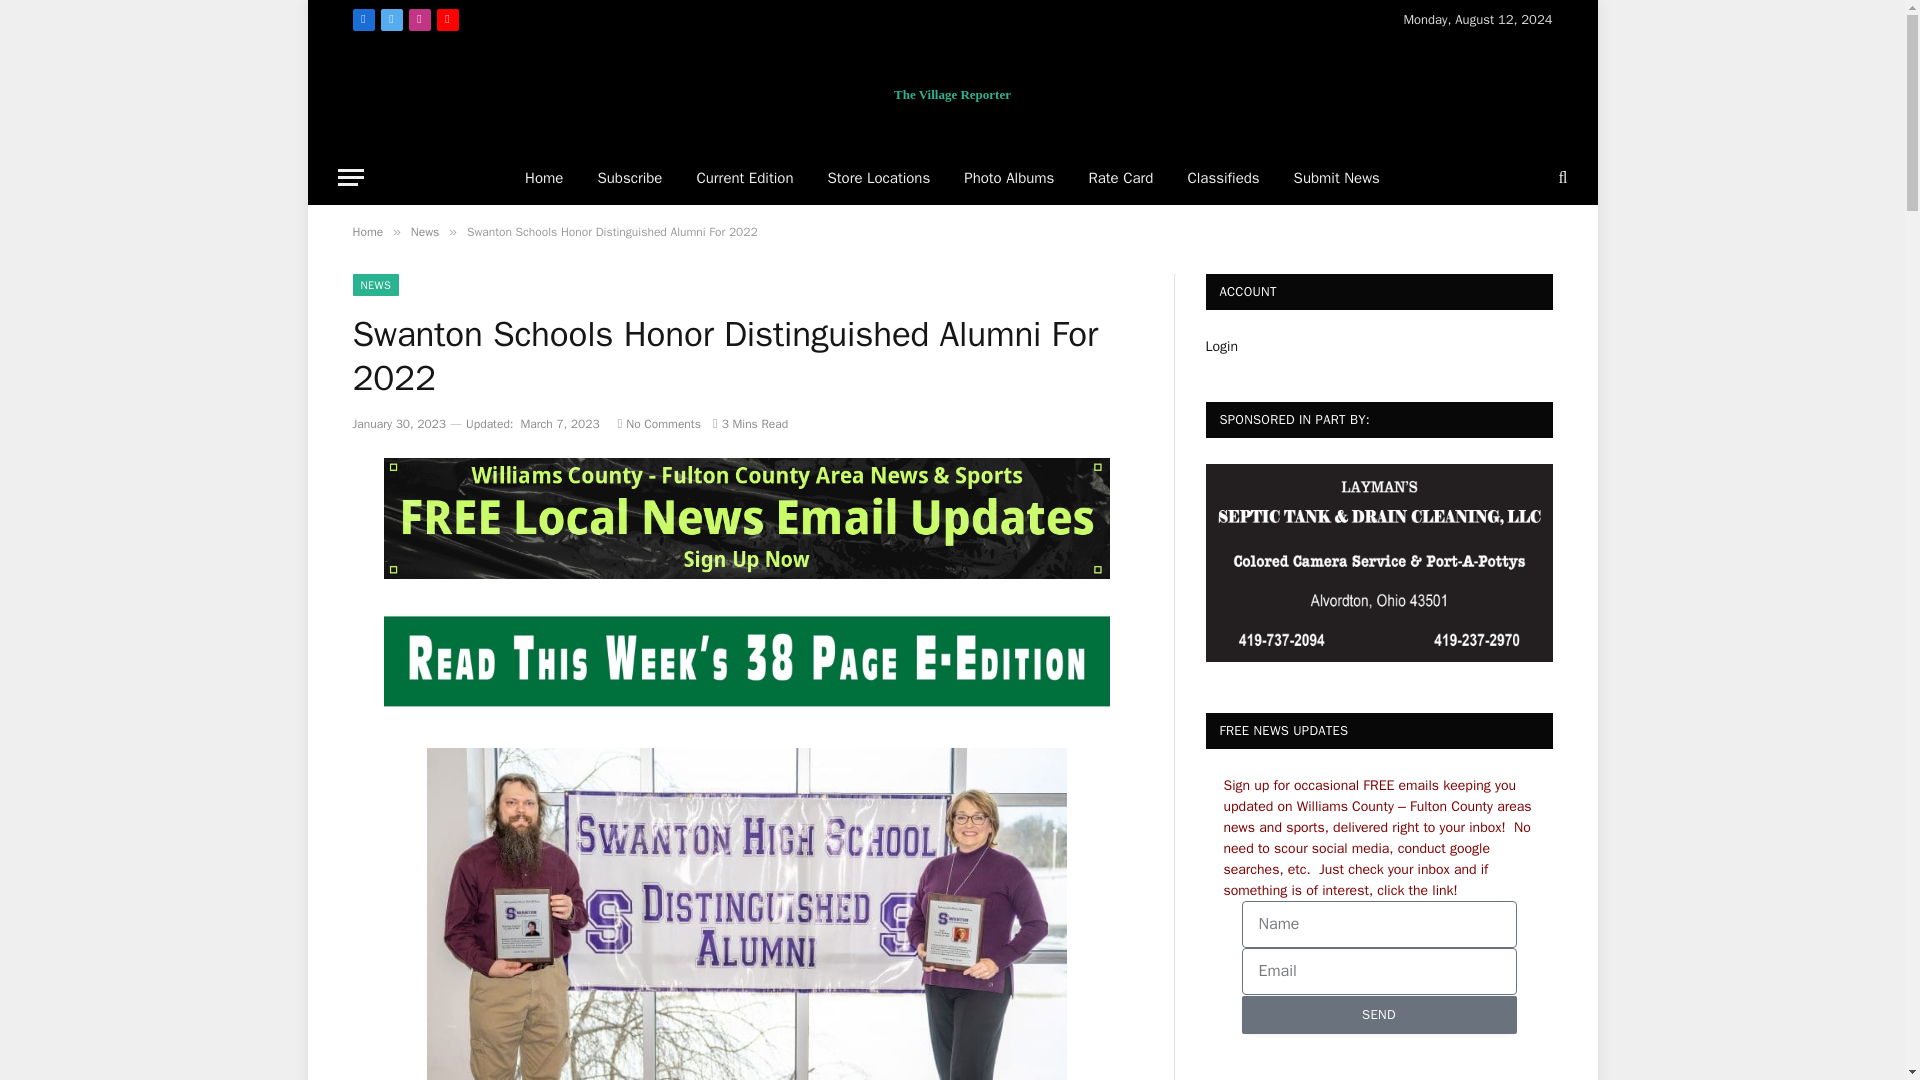 The width and height of the screenshot is (1920, 1080). Describe the element at coordinates (544, 178) in the screenshot. I see `Home` at that location.